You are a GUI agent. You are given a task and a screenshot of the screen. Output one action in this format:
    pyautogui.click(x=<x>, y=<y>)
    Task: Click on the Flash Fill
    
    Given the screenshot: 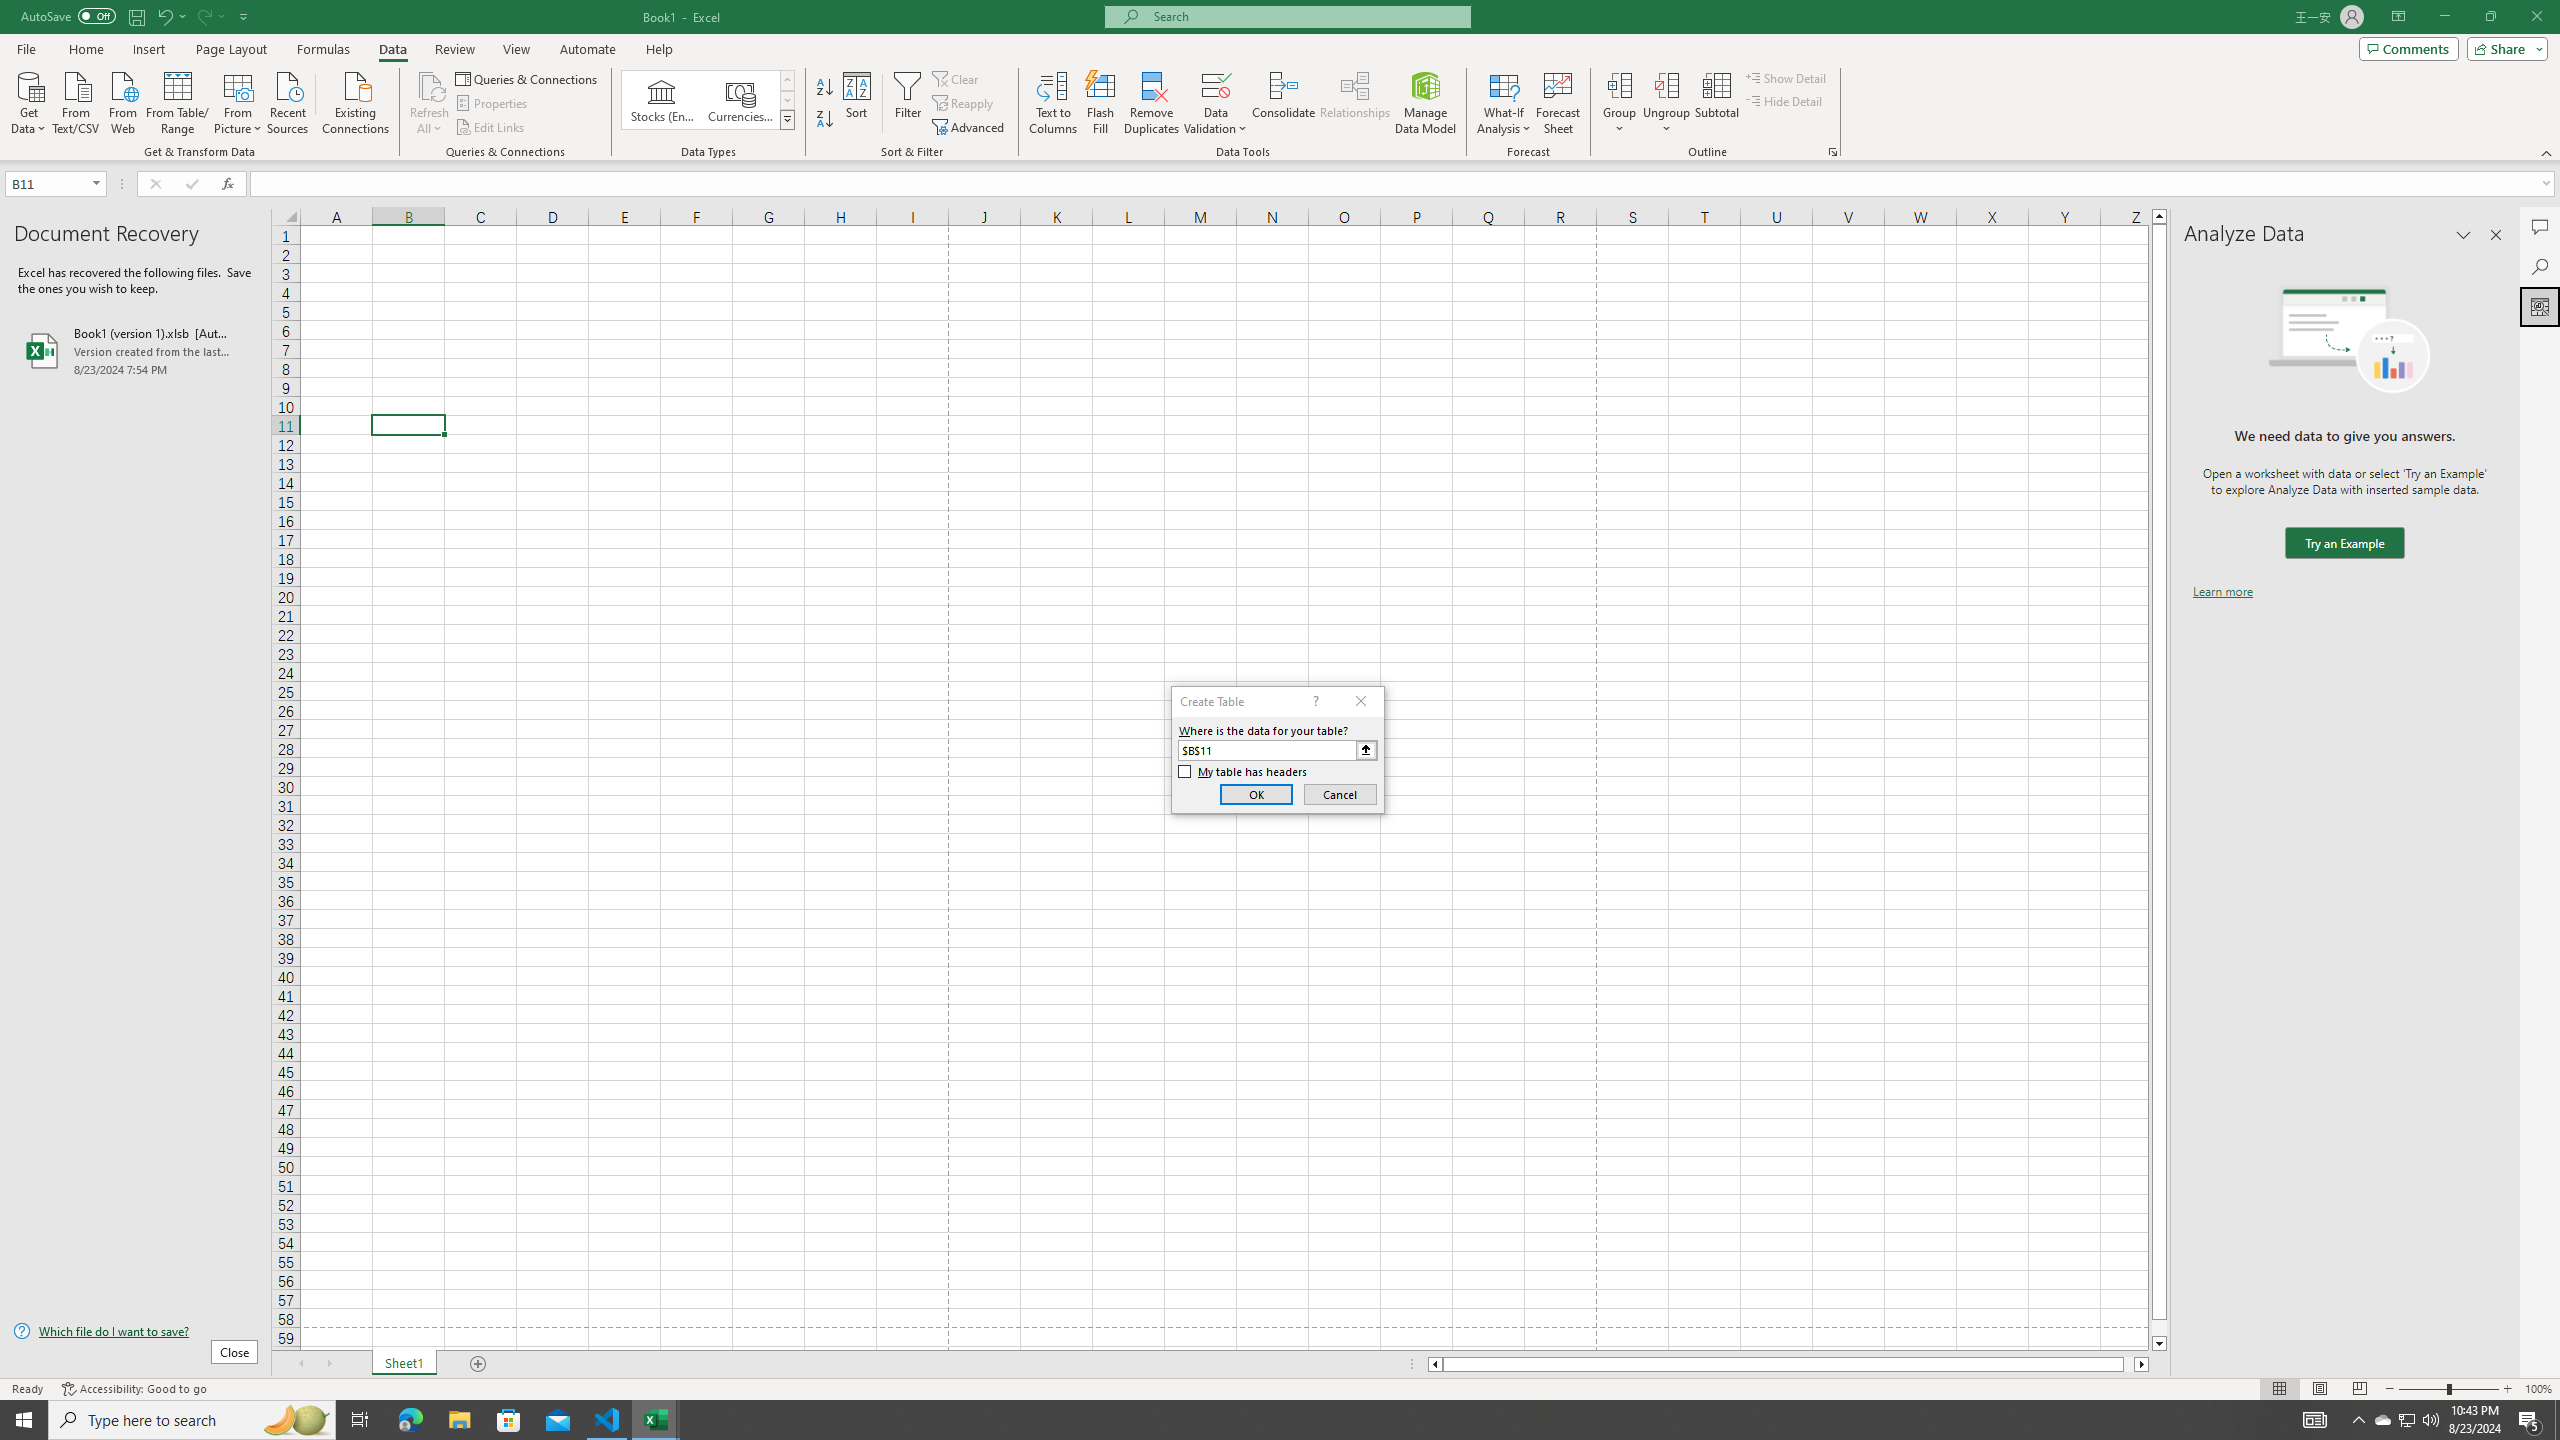 What is the action you would take?
    pyautogui.click(x=1100, y=103)
    